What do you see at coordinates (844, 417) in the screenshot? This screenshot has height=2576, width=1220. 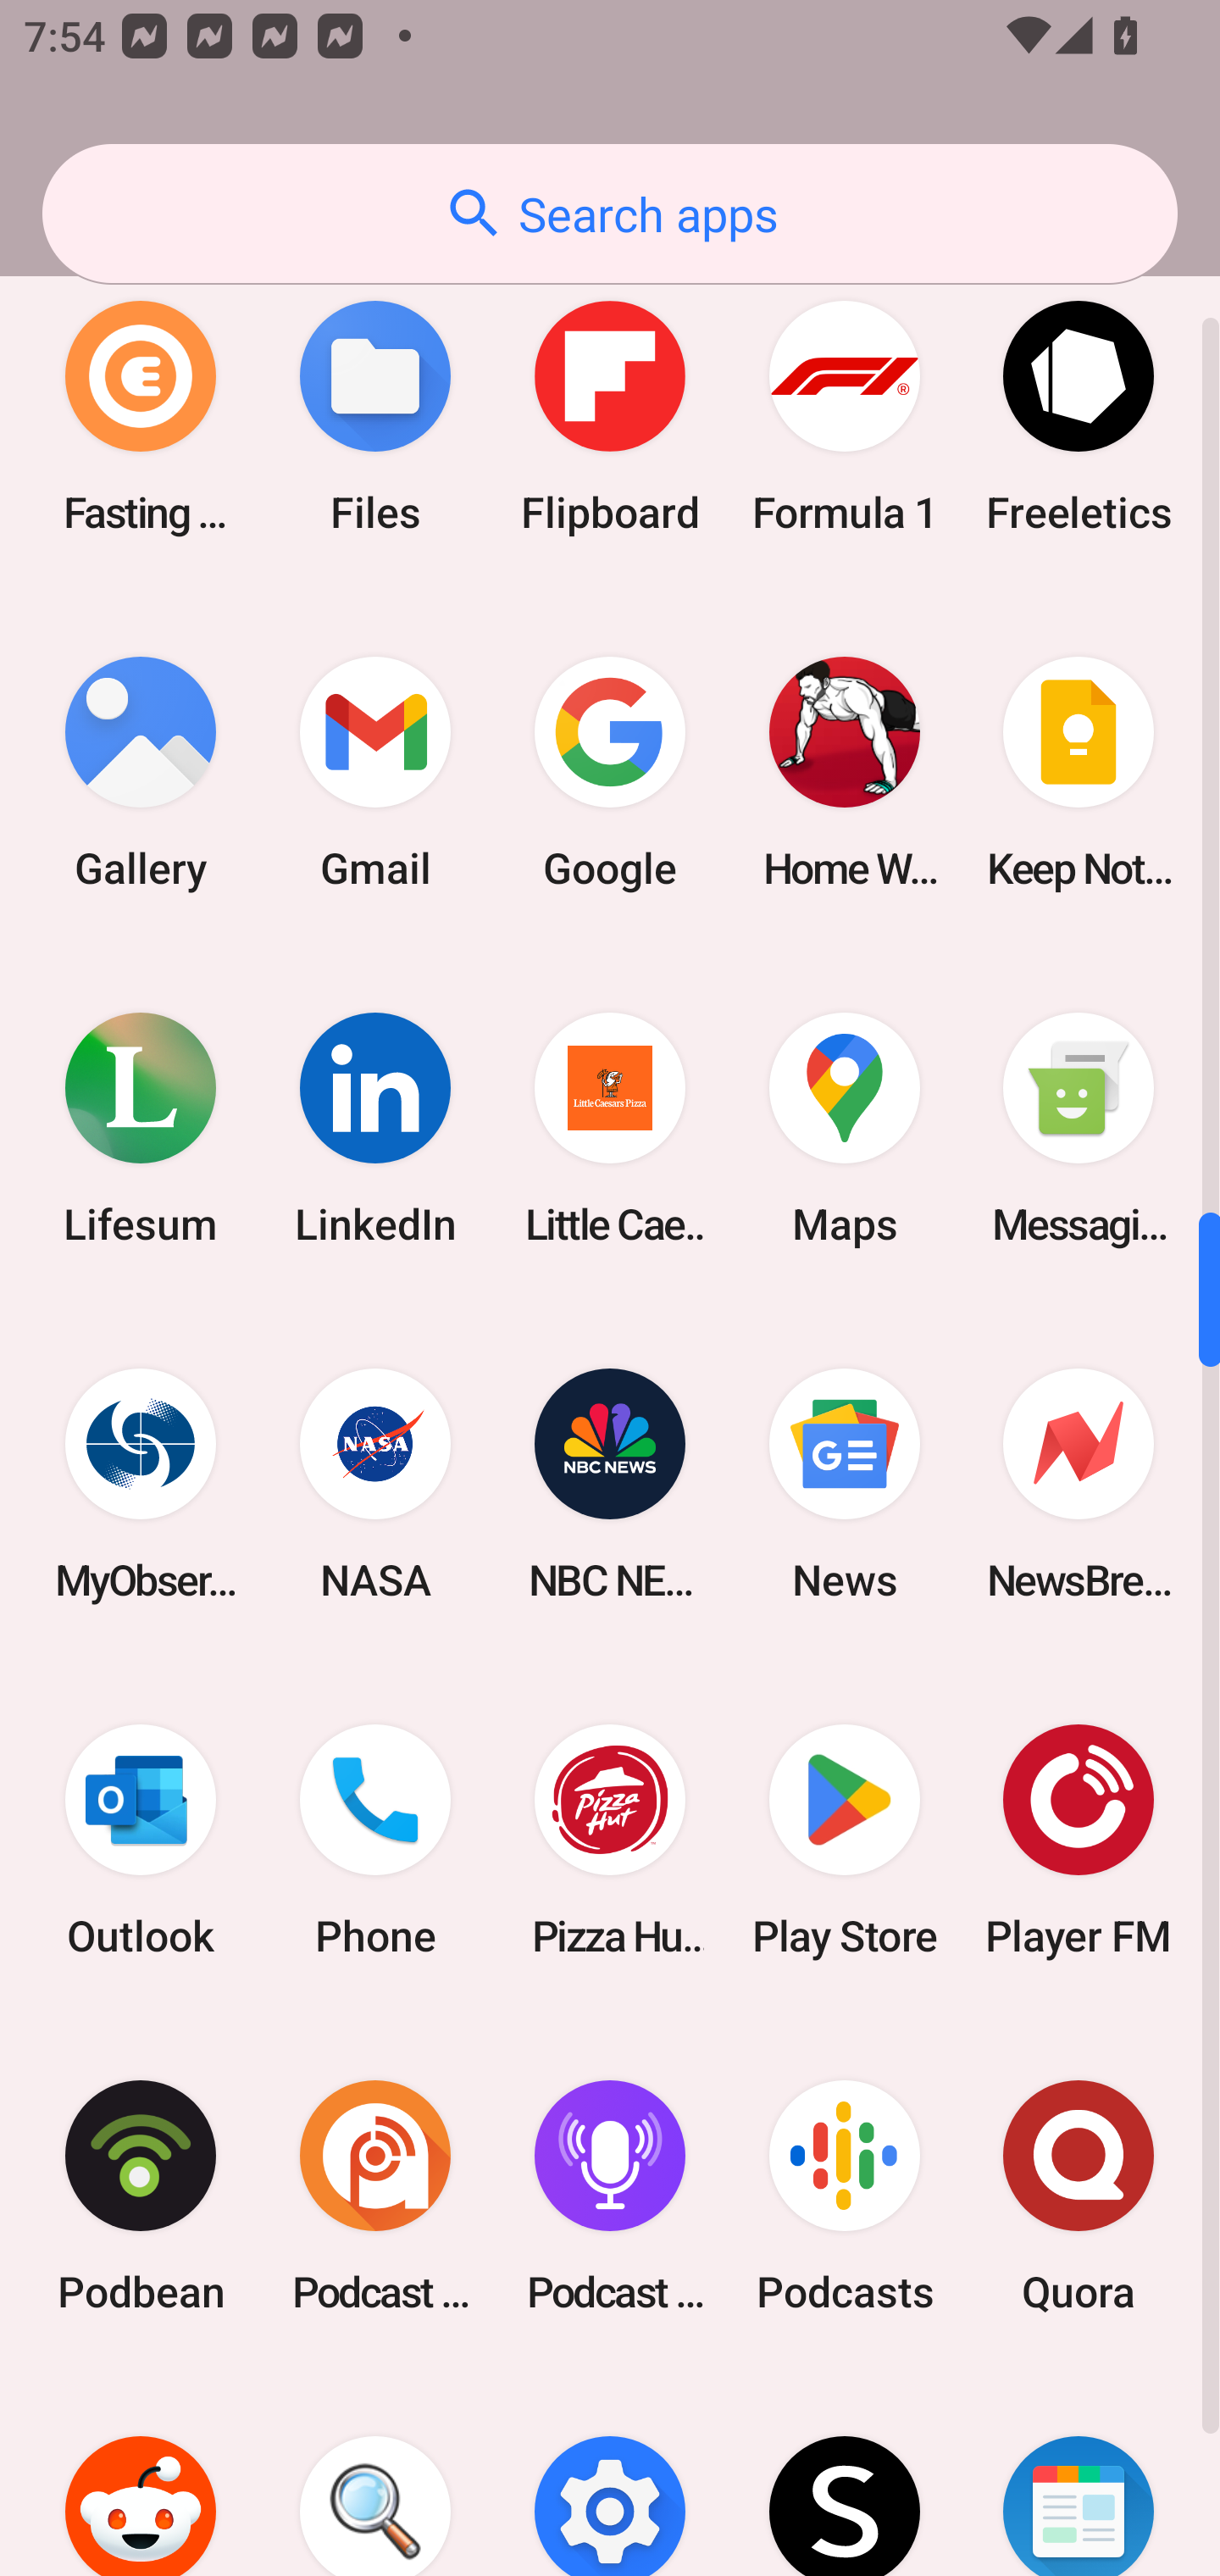 I see `Formula 1` at bounding box center [844, 417].